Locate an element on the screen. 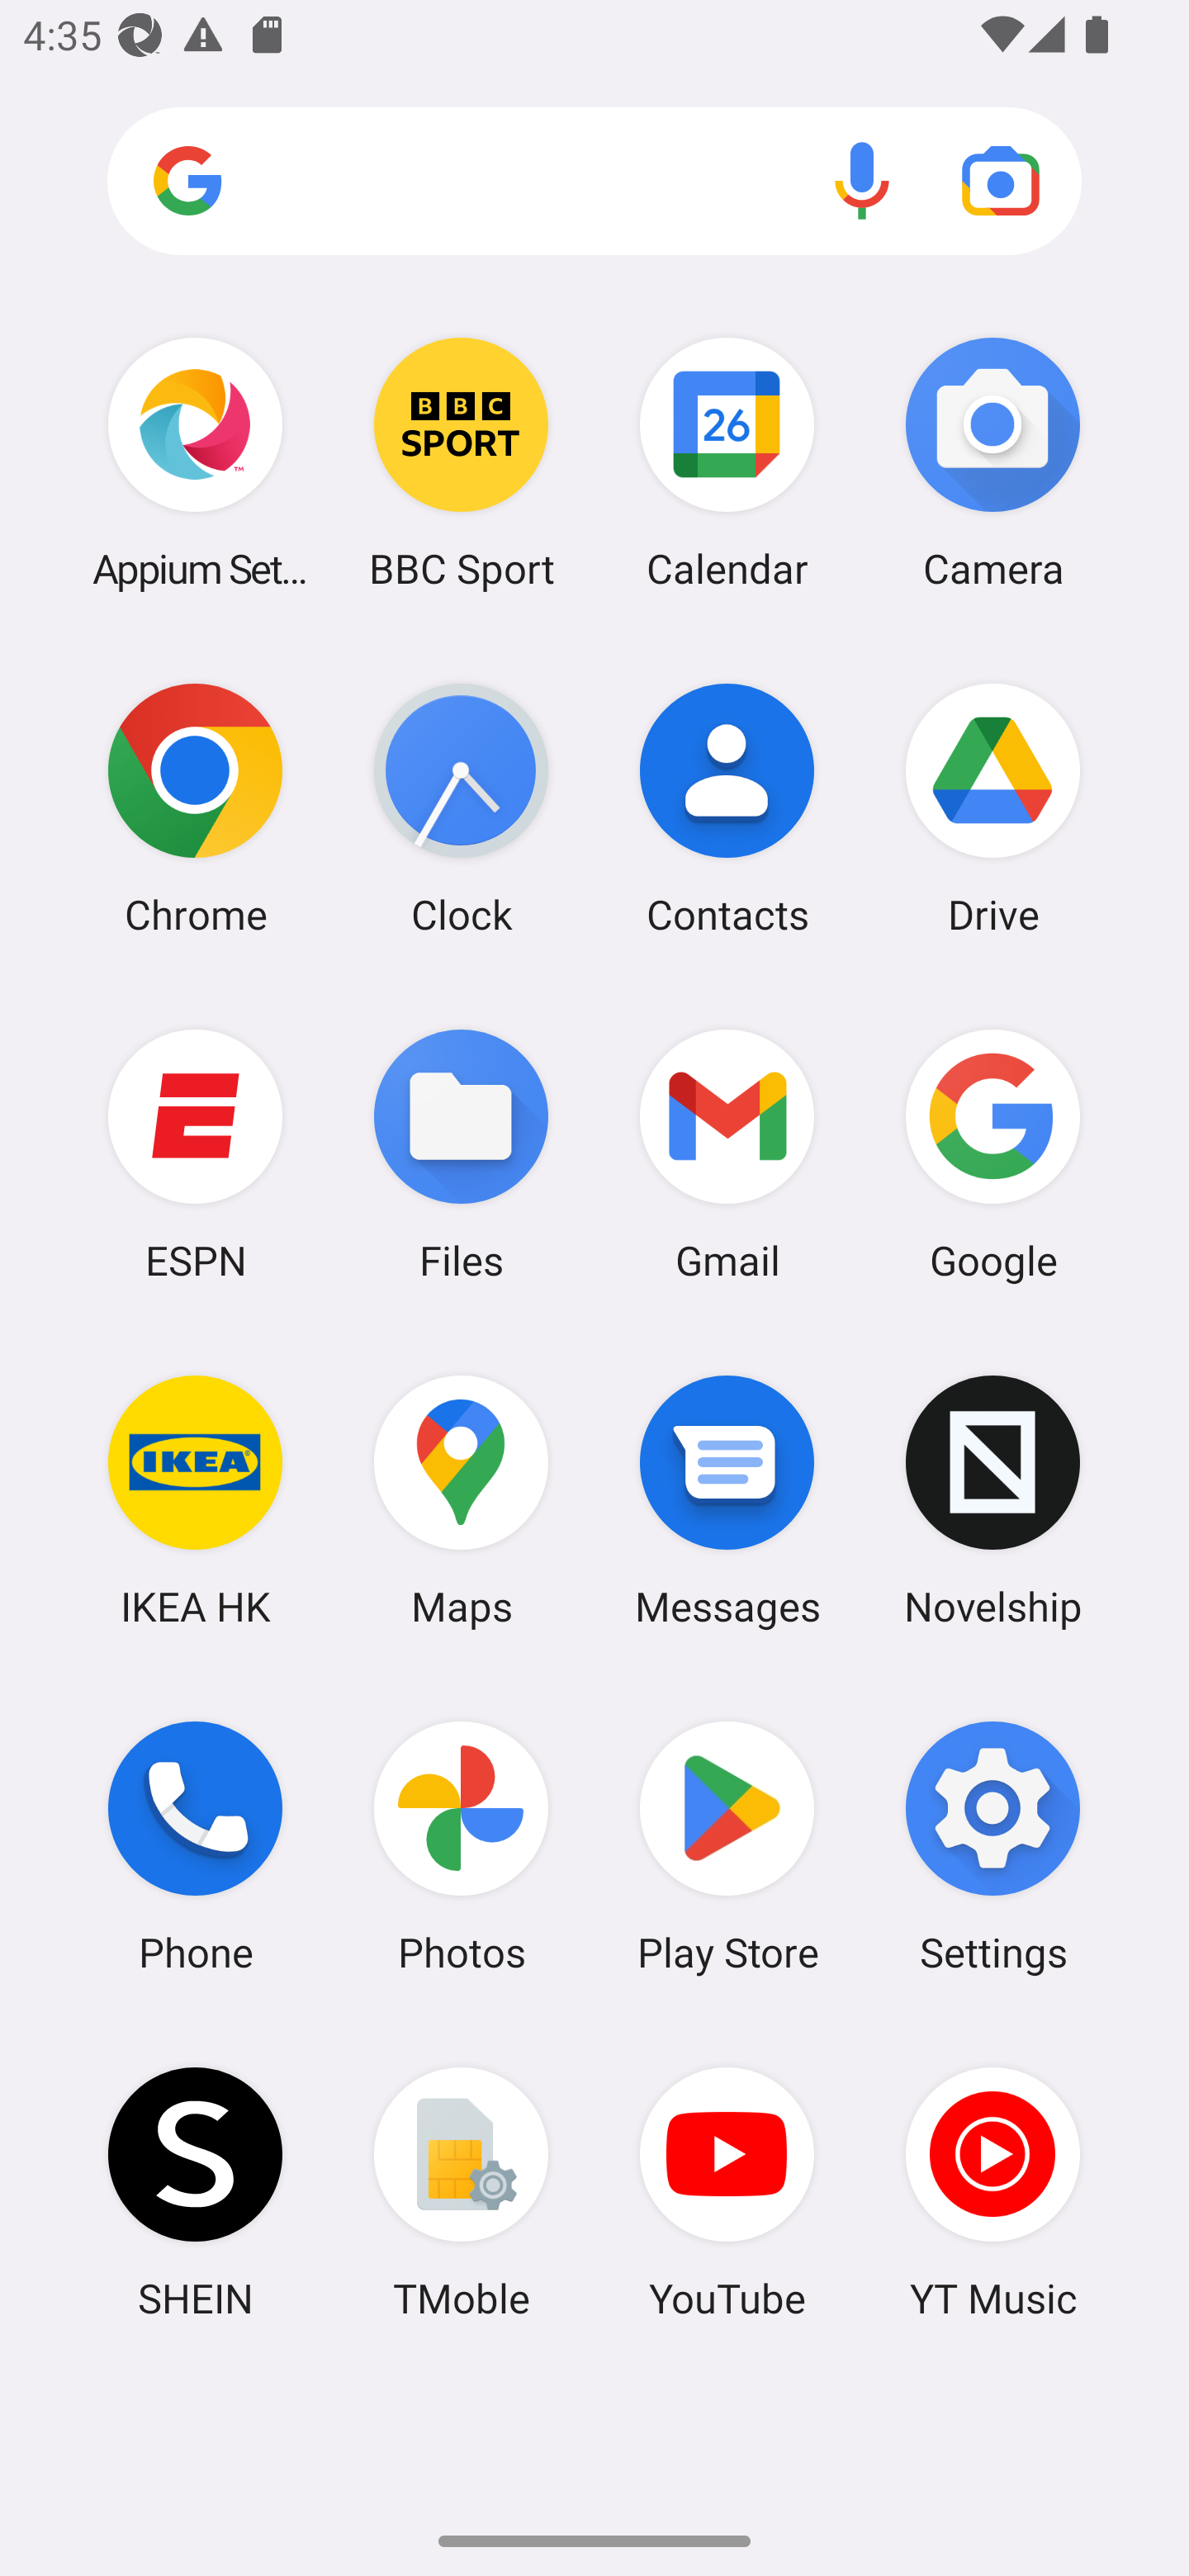 This screenshot has width=1189, height=2576. Google is located at coordinates (992, 1153).